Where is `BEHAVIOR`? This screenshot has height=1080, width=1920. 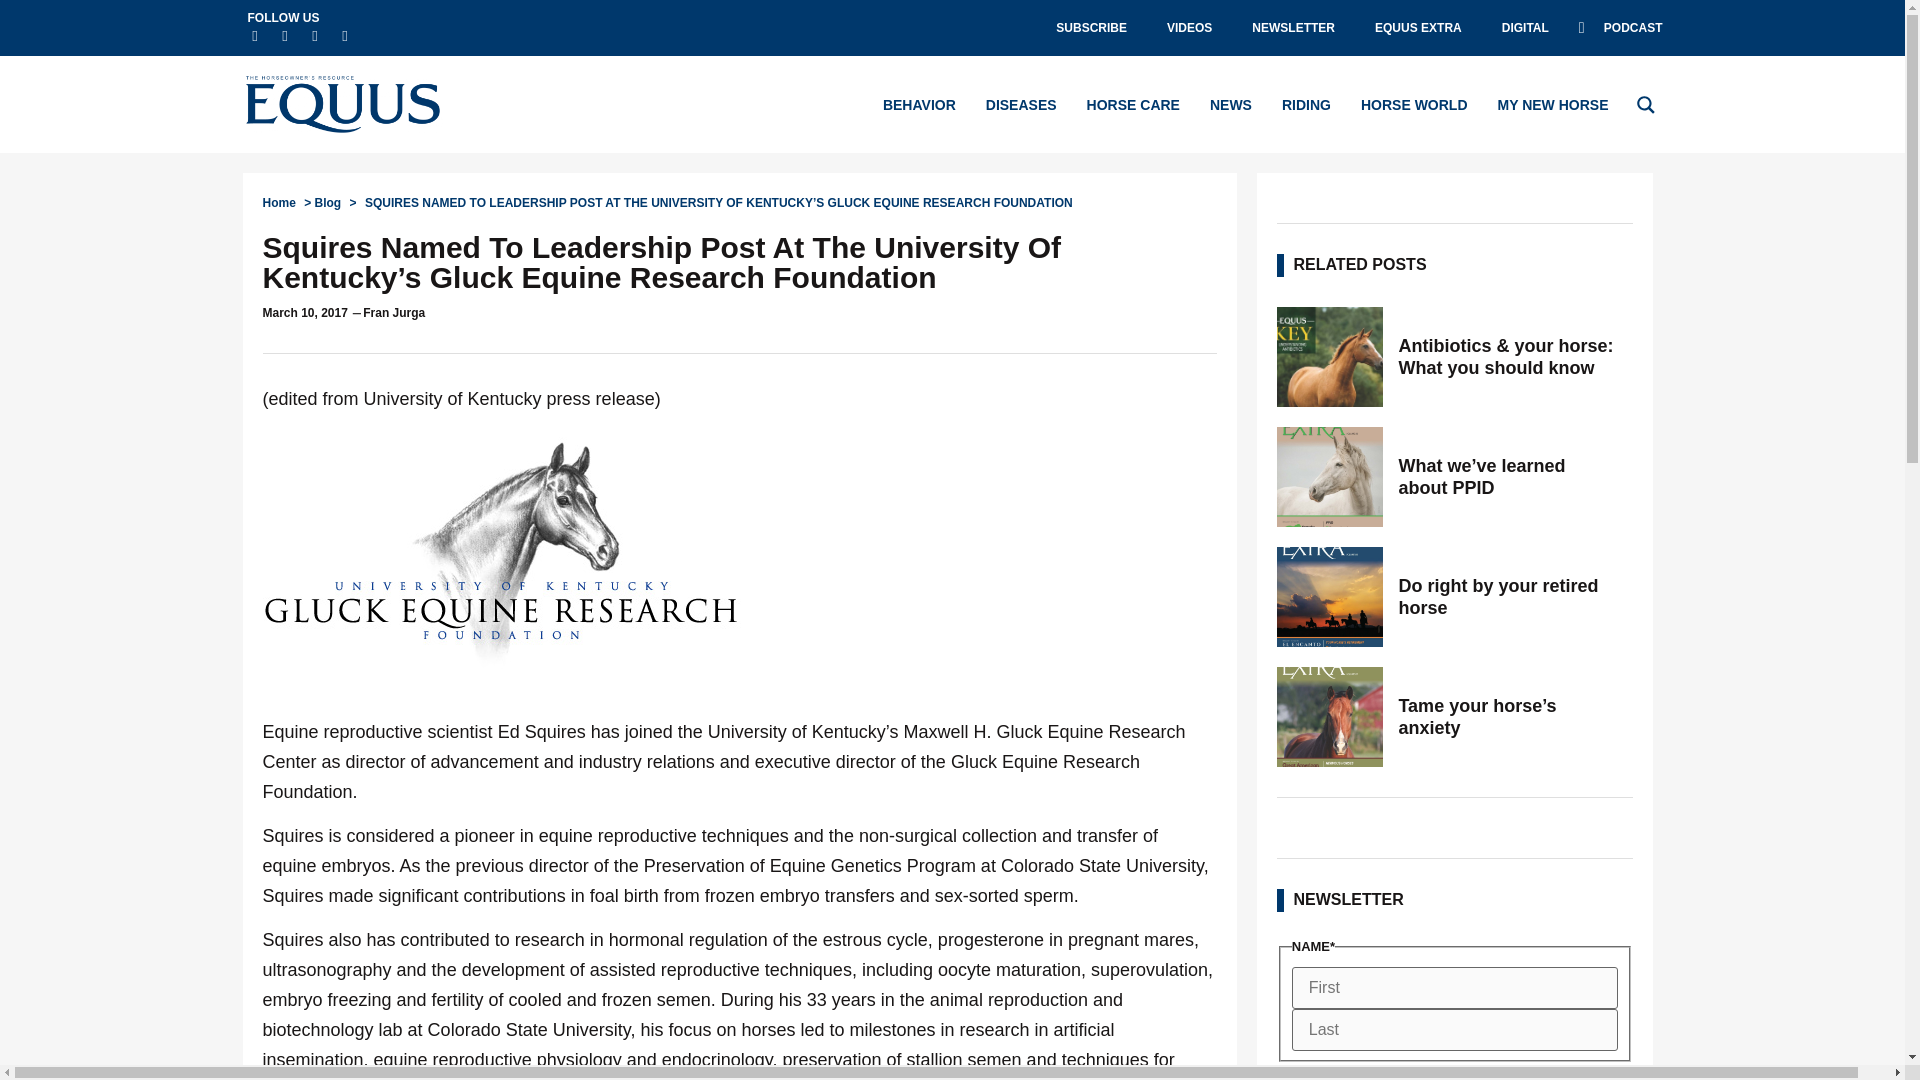 BEHAVIOR is located at coordinates (920, 104).